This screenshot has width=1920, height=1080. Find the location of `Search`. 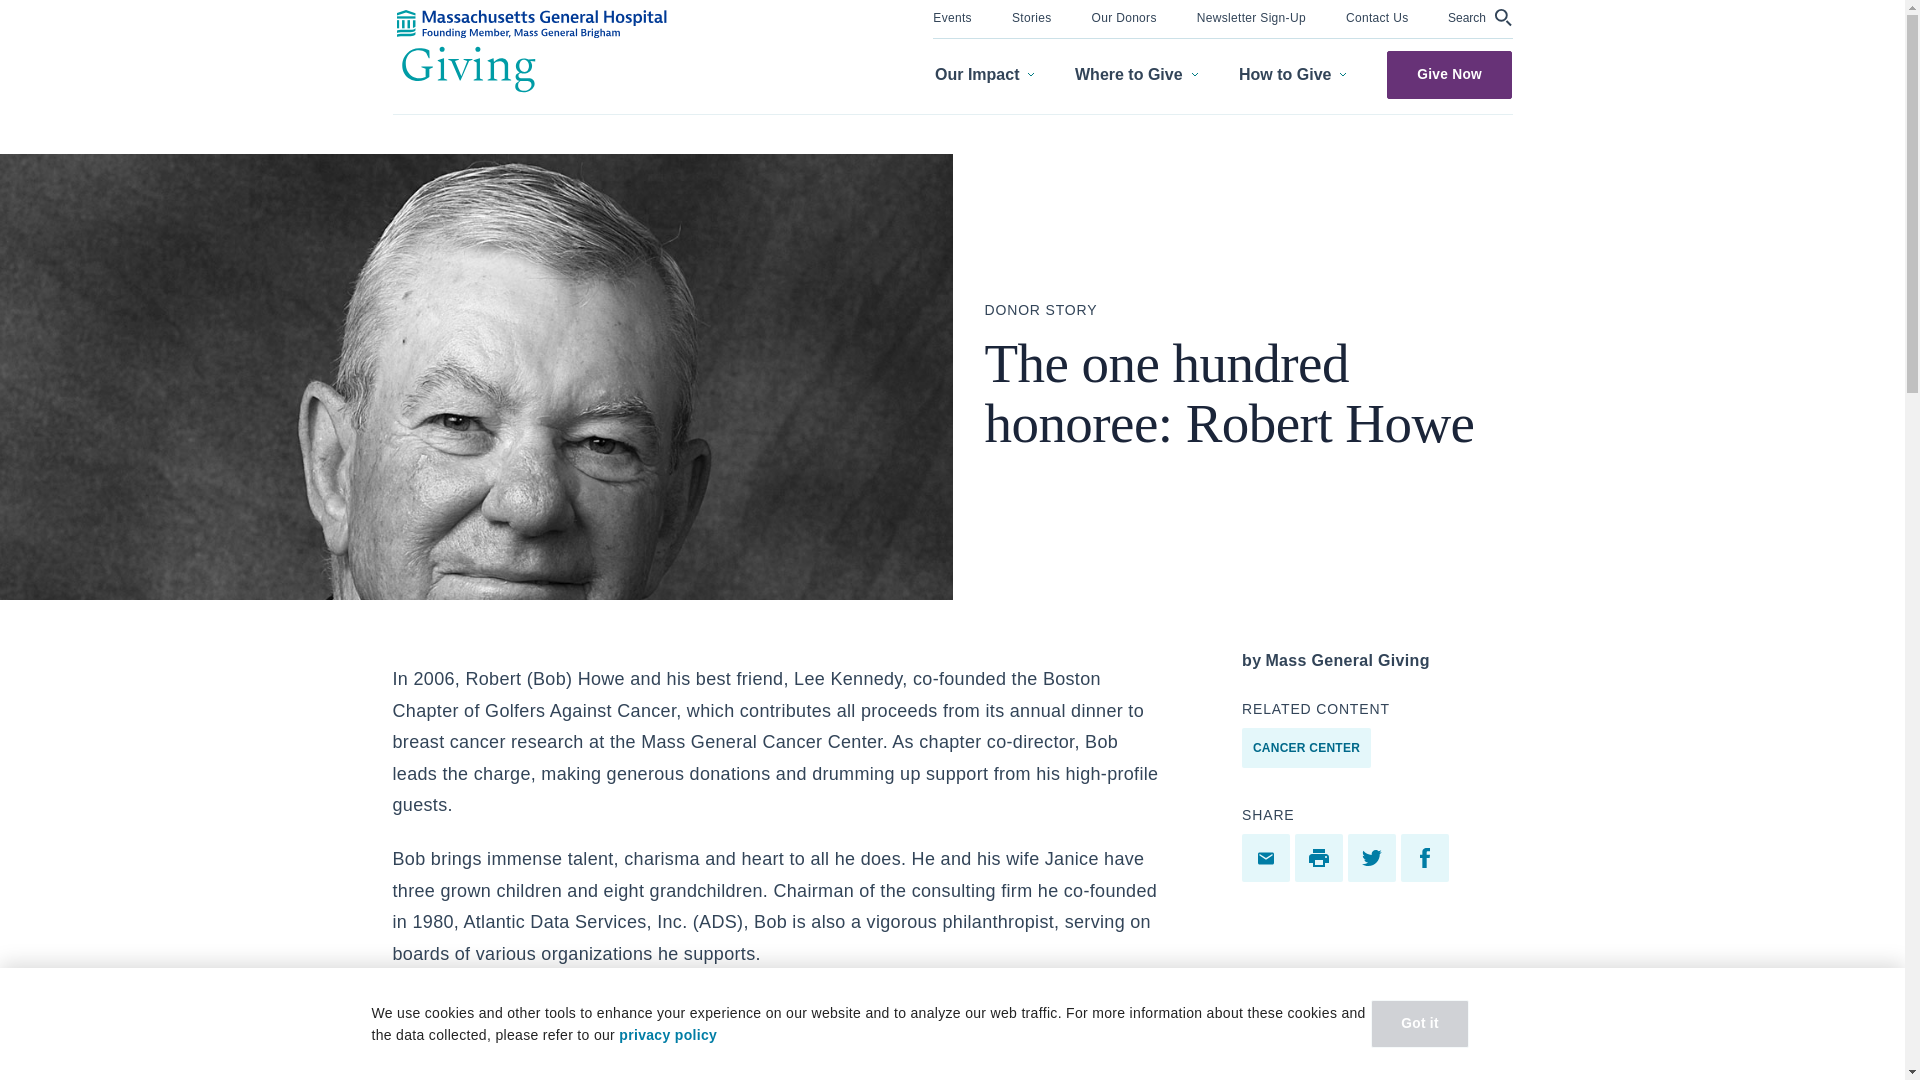

Search is located at coordinates (1480, 17).